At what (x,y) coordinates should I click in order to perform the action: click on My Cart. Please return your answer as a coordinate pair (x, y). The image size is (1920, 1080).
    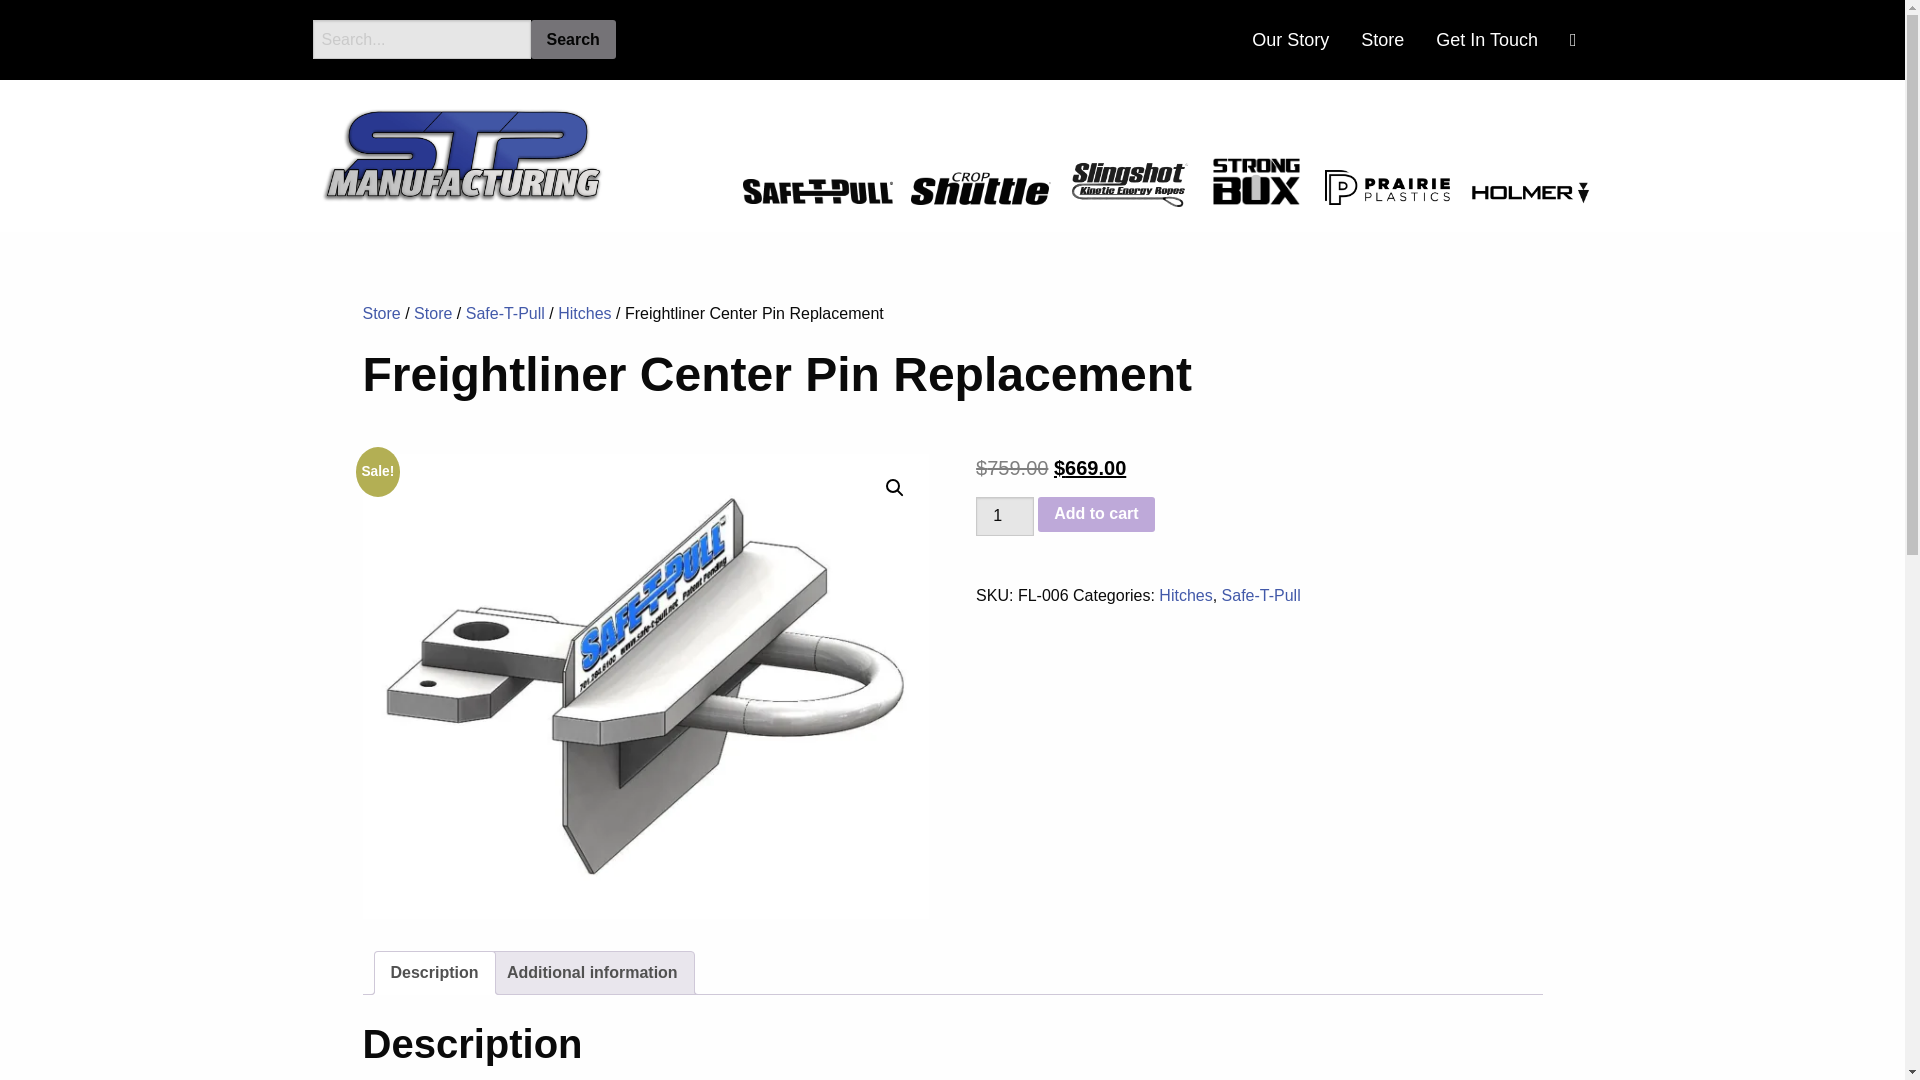
    Looking at the image, I should click on (1573, 40).